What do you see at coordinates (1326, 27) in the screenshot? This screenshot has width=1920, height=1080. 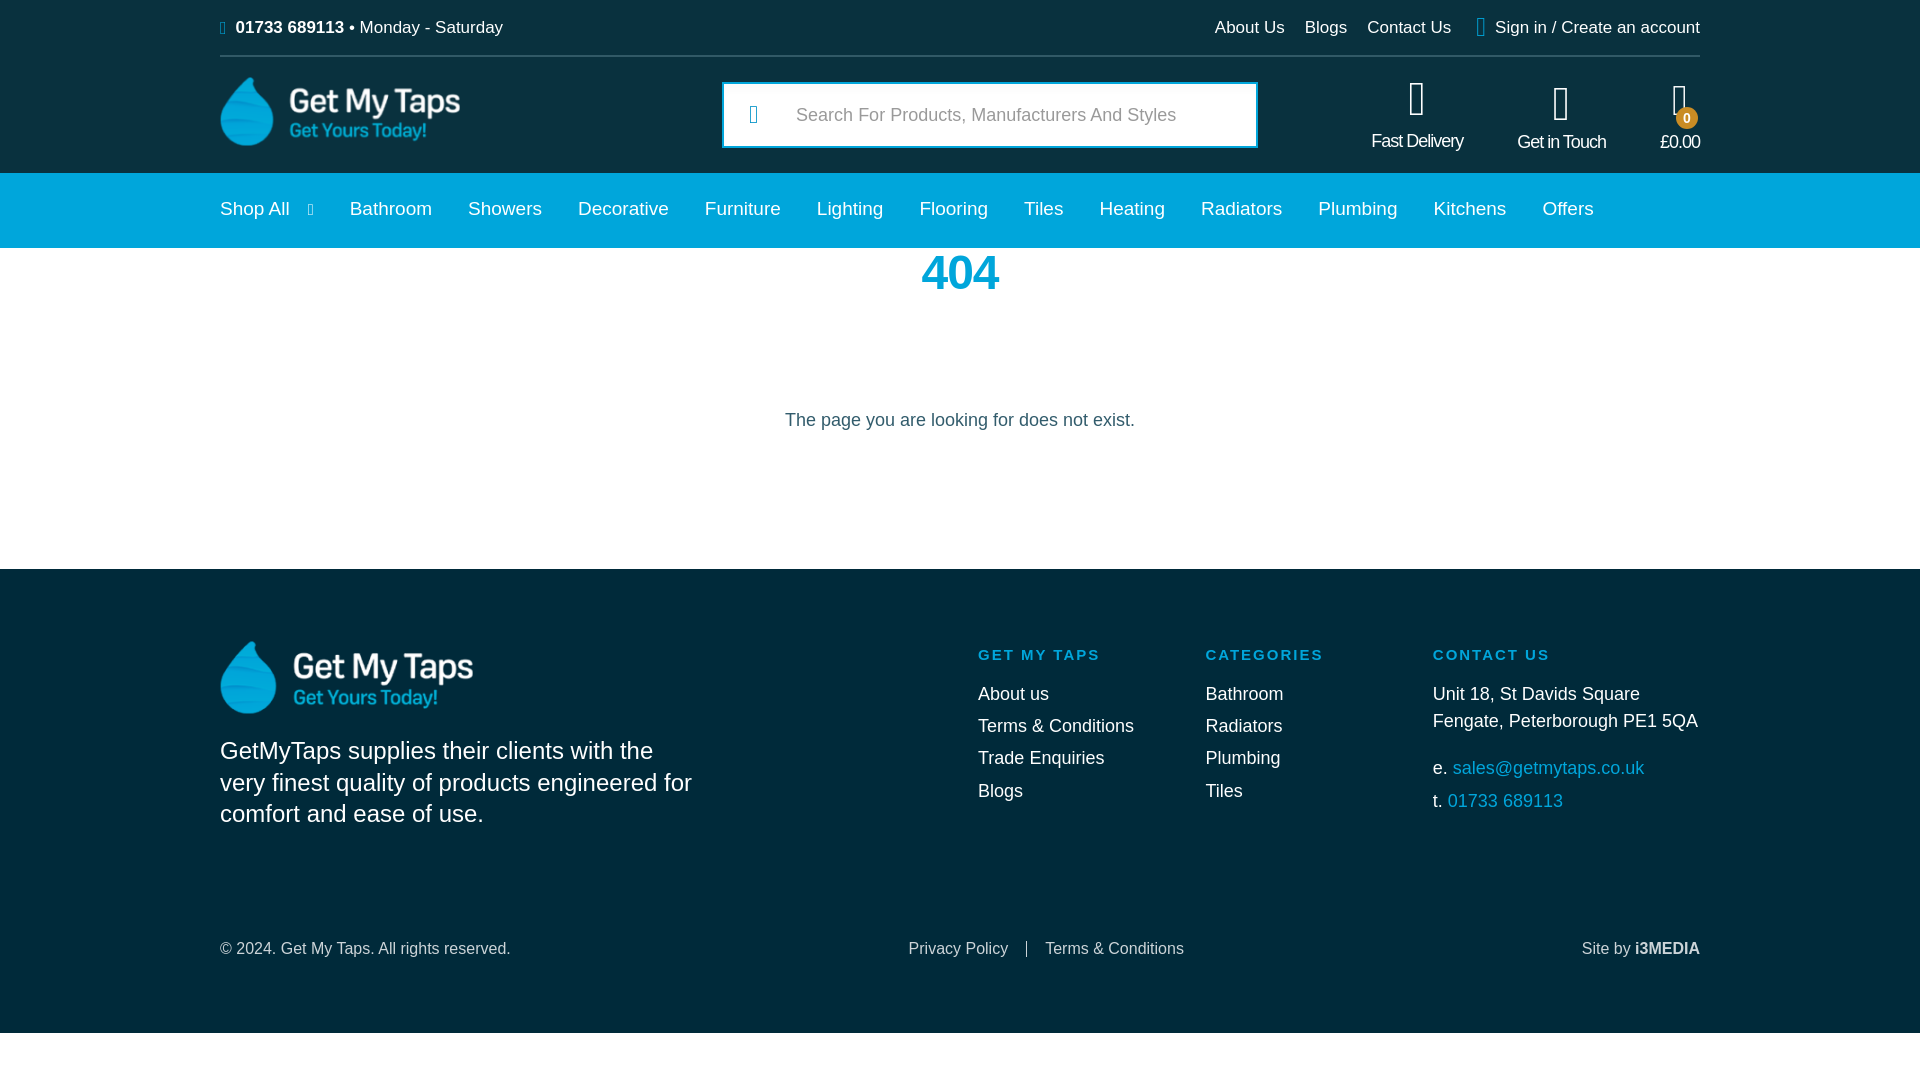 I see `Blogs` at bounding box center [1326, 27].